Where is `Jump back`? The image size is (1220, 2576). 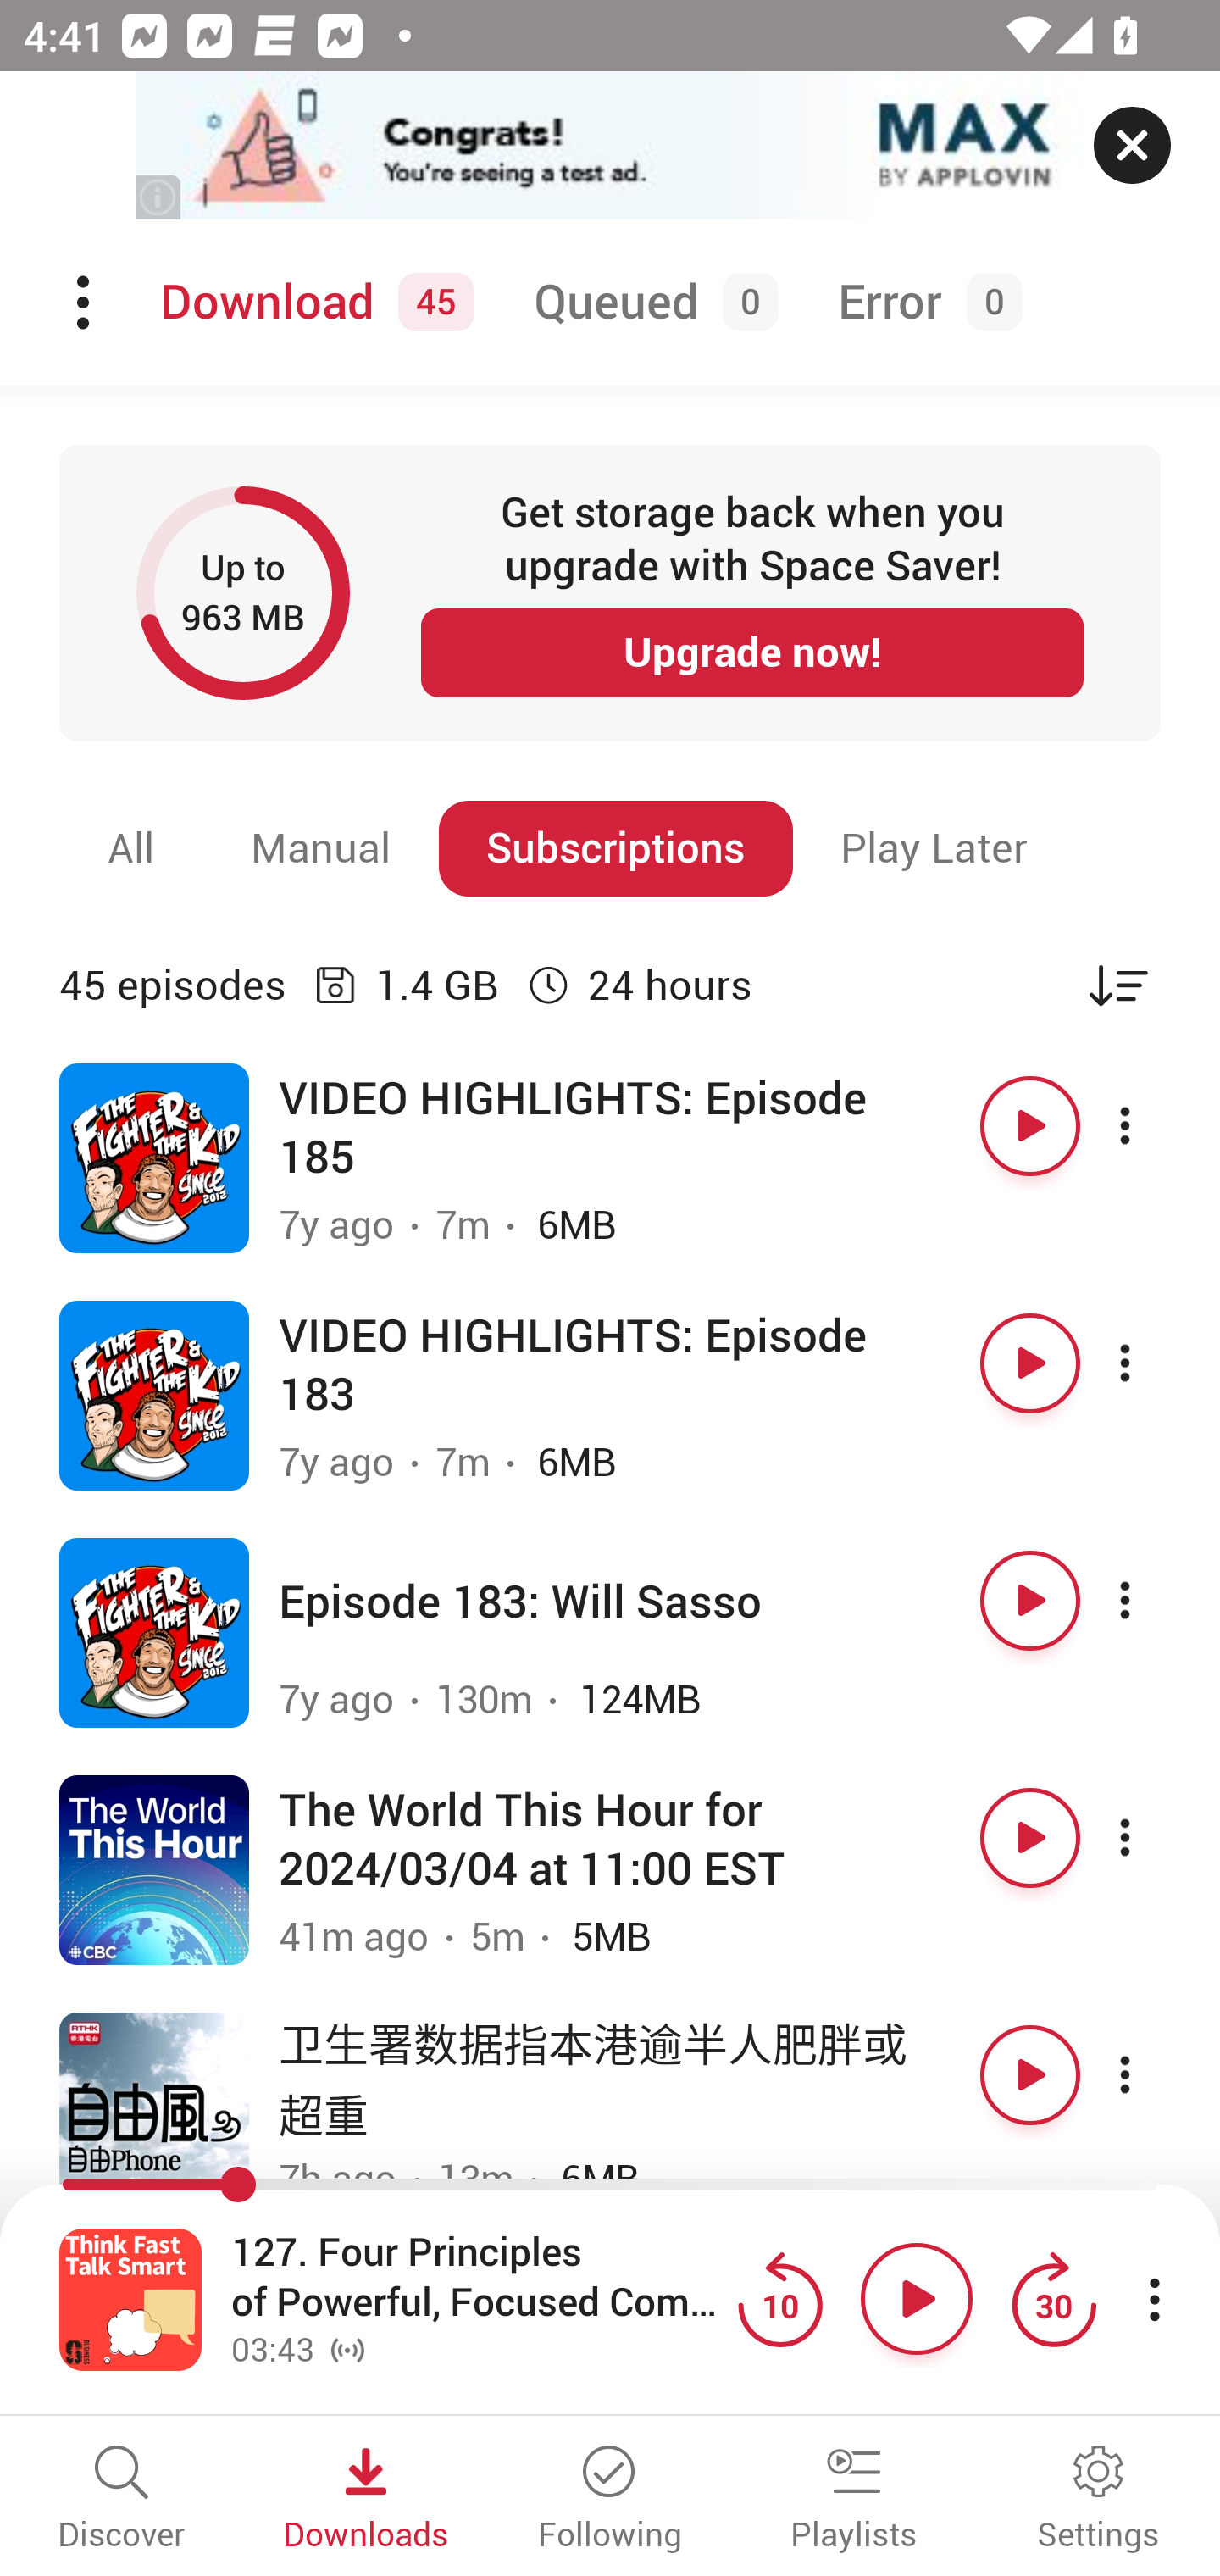
Jump back is located at coordinates (779, 2298).